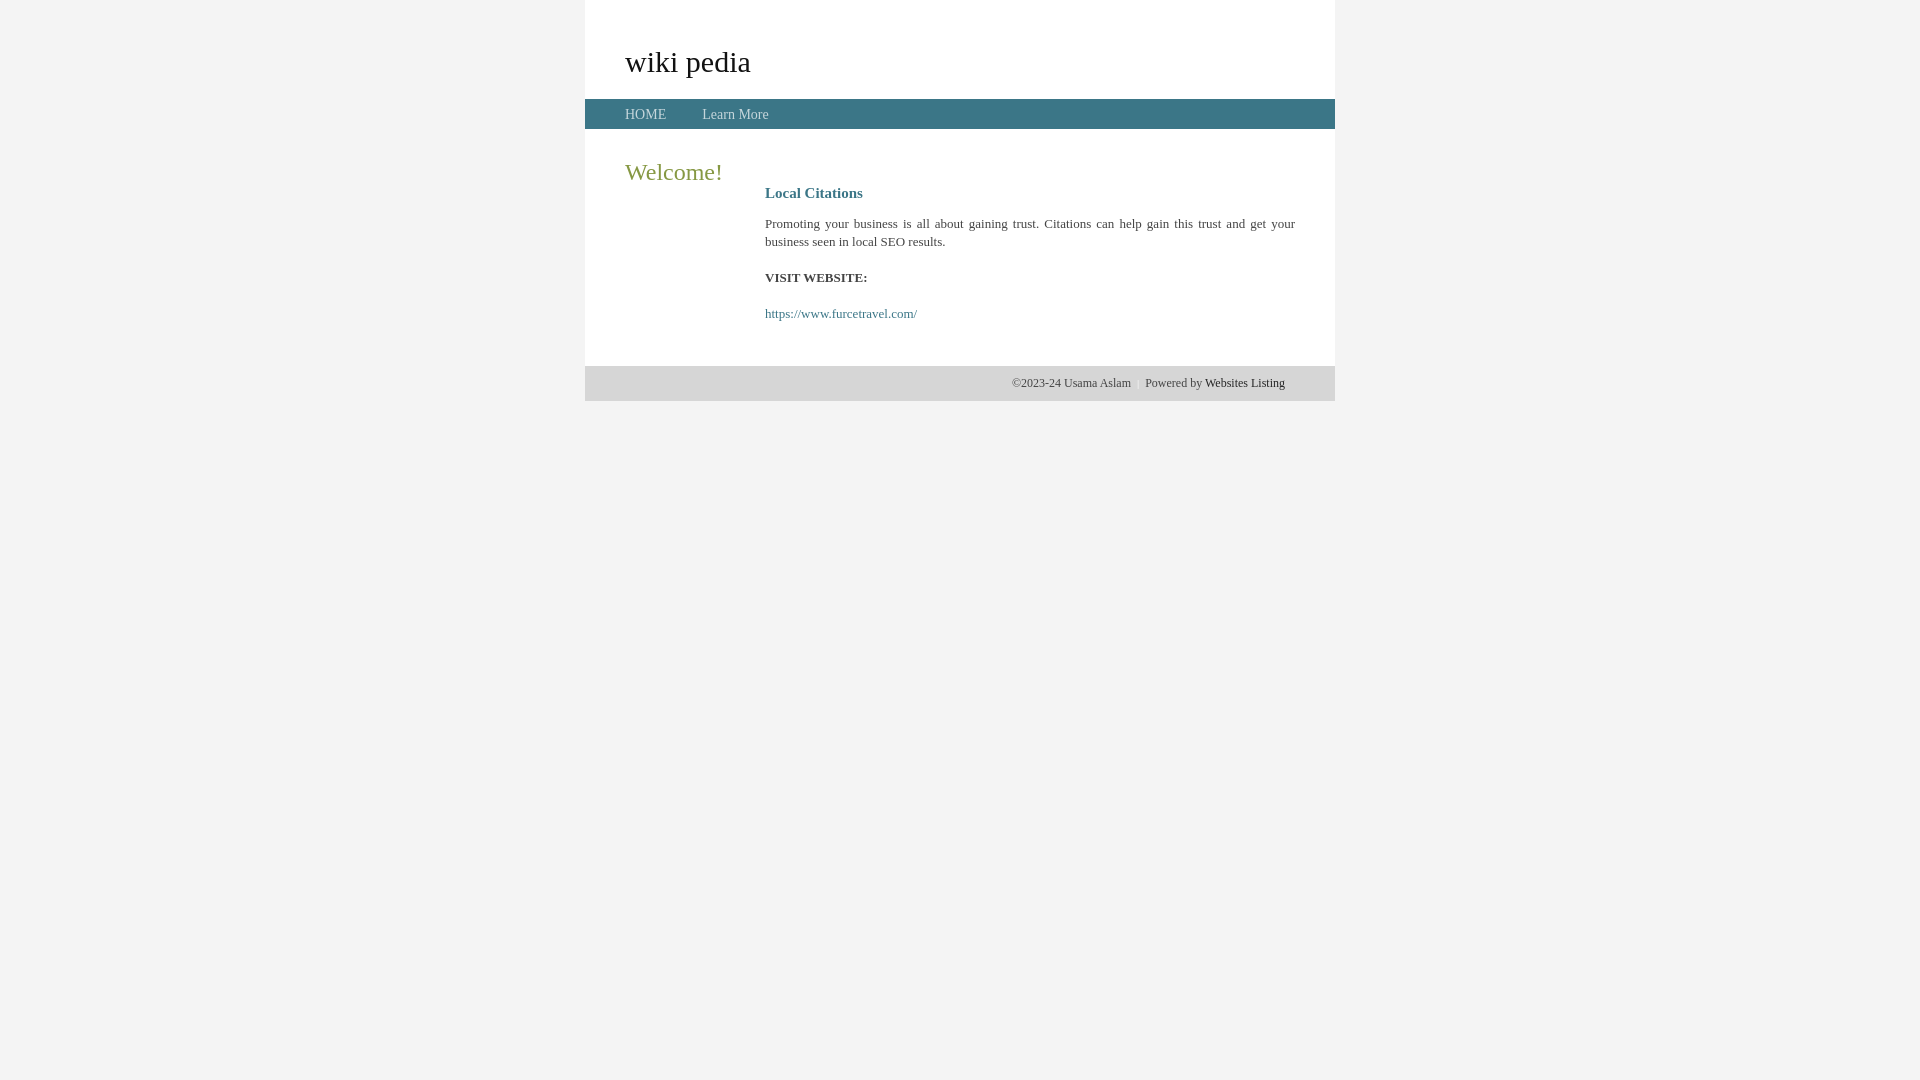  Describe the element at coordinates (646, 114) in the screenshot. I see `HOME` at that location.